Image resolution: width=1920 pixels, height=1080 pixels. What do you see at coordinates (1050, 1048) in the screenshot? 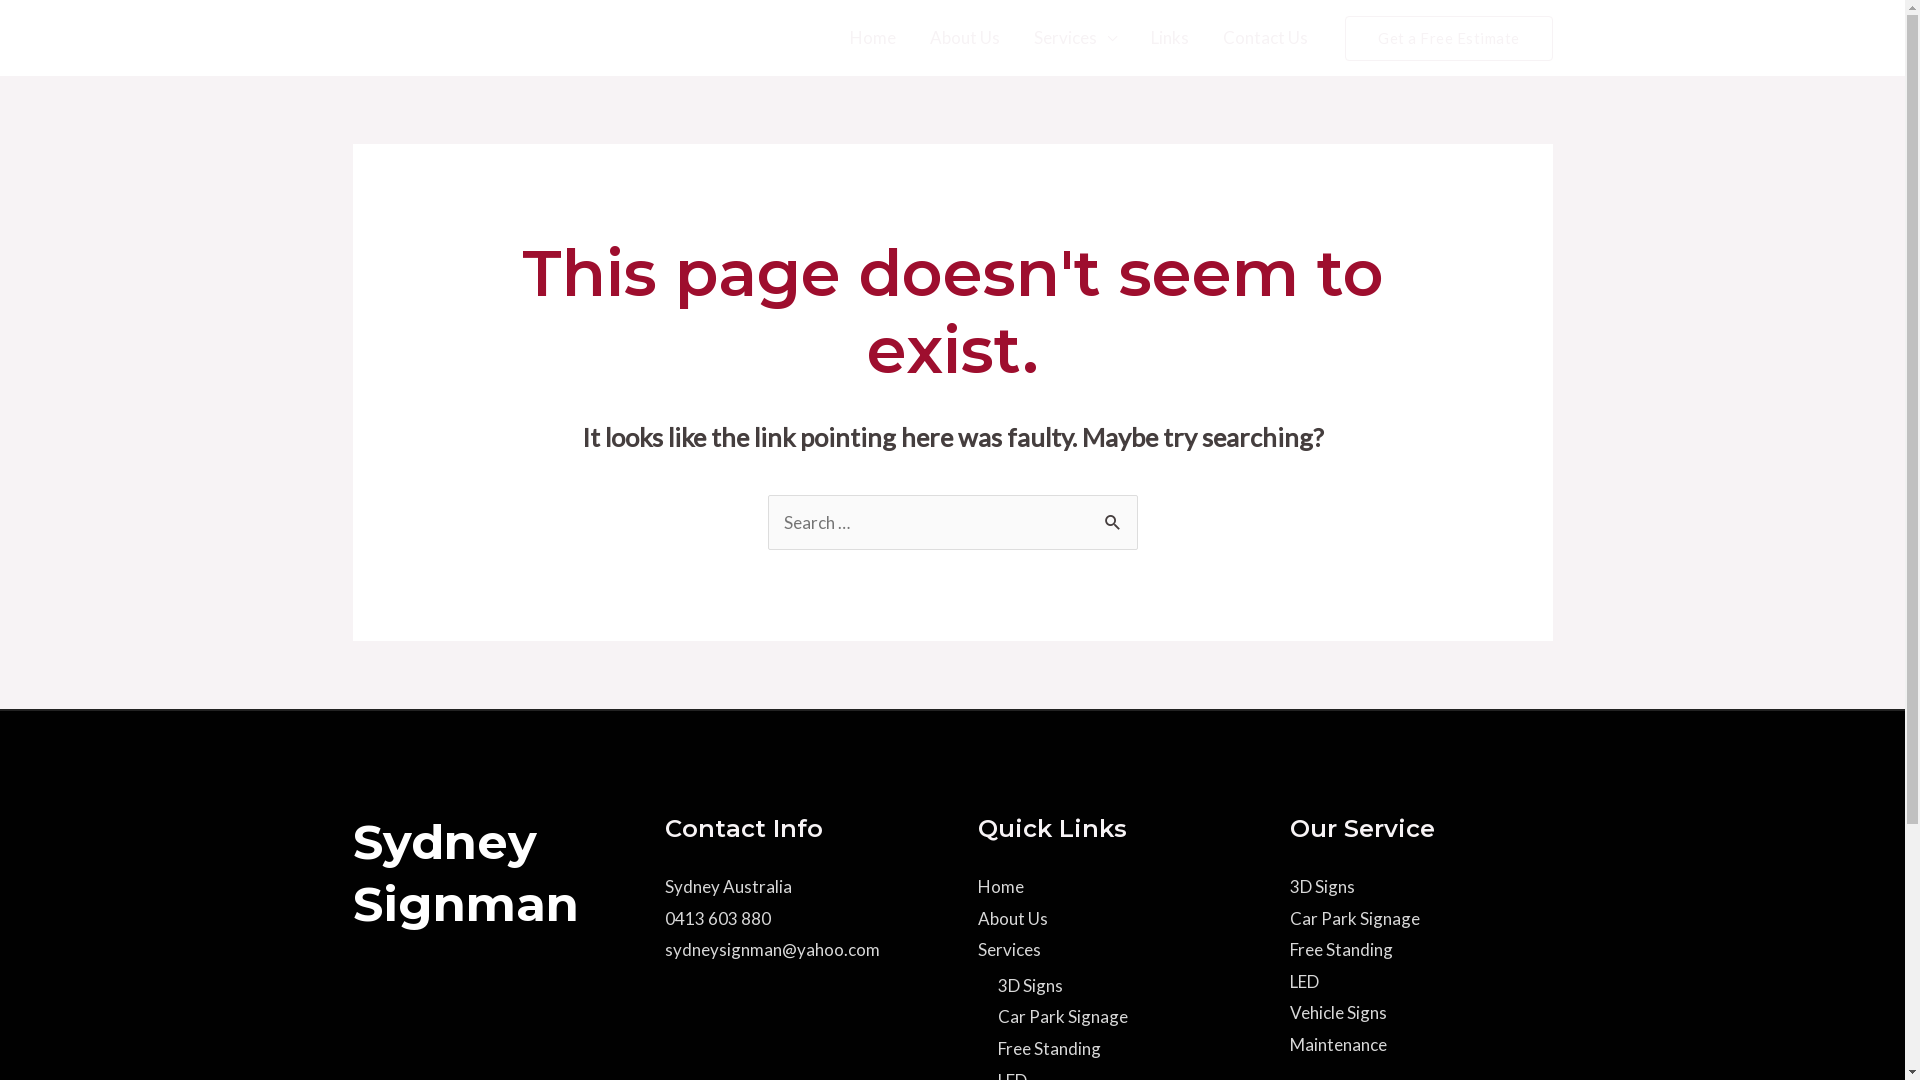
I see `Free Standing` at bounding box center [1050, 1048].